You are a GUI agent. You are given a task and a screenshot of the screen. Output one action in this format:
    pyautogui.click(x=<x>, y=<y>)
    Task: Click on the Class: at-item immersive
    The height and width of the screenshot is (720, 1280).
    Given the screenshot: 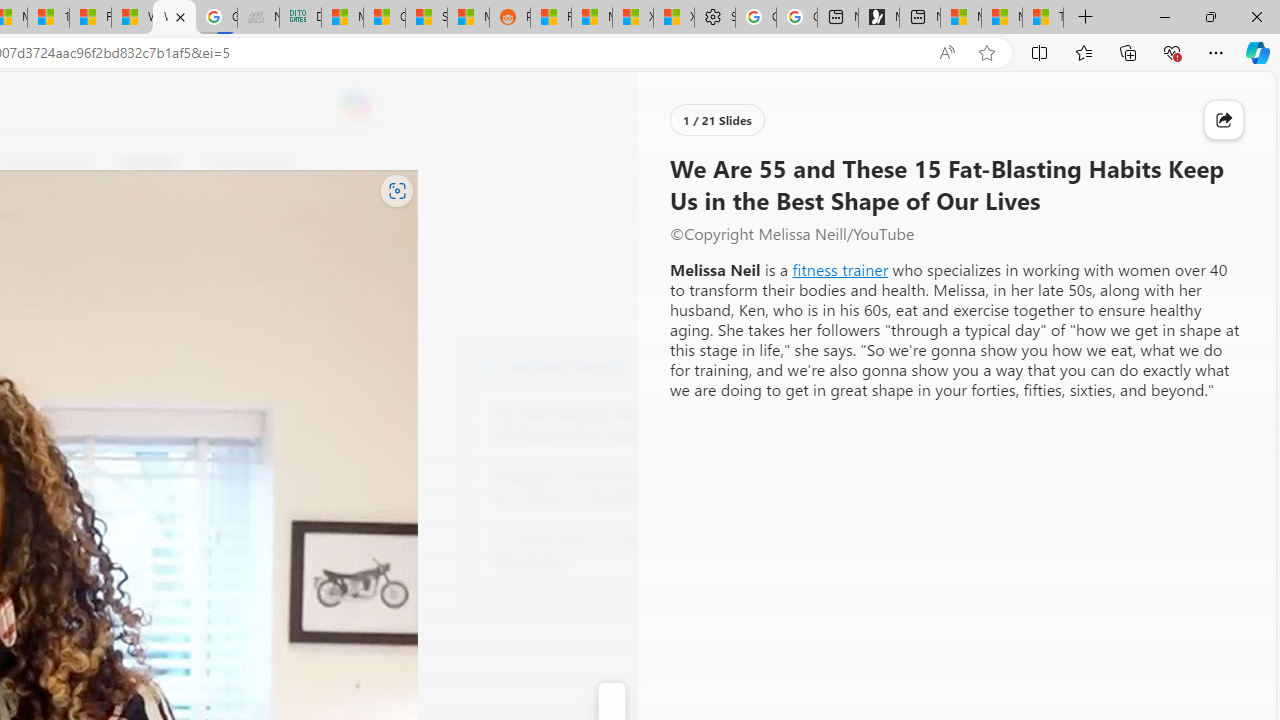 What is the action you would take?
    pyautogui.click(x=1224, y=120)
    